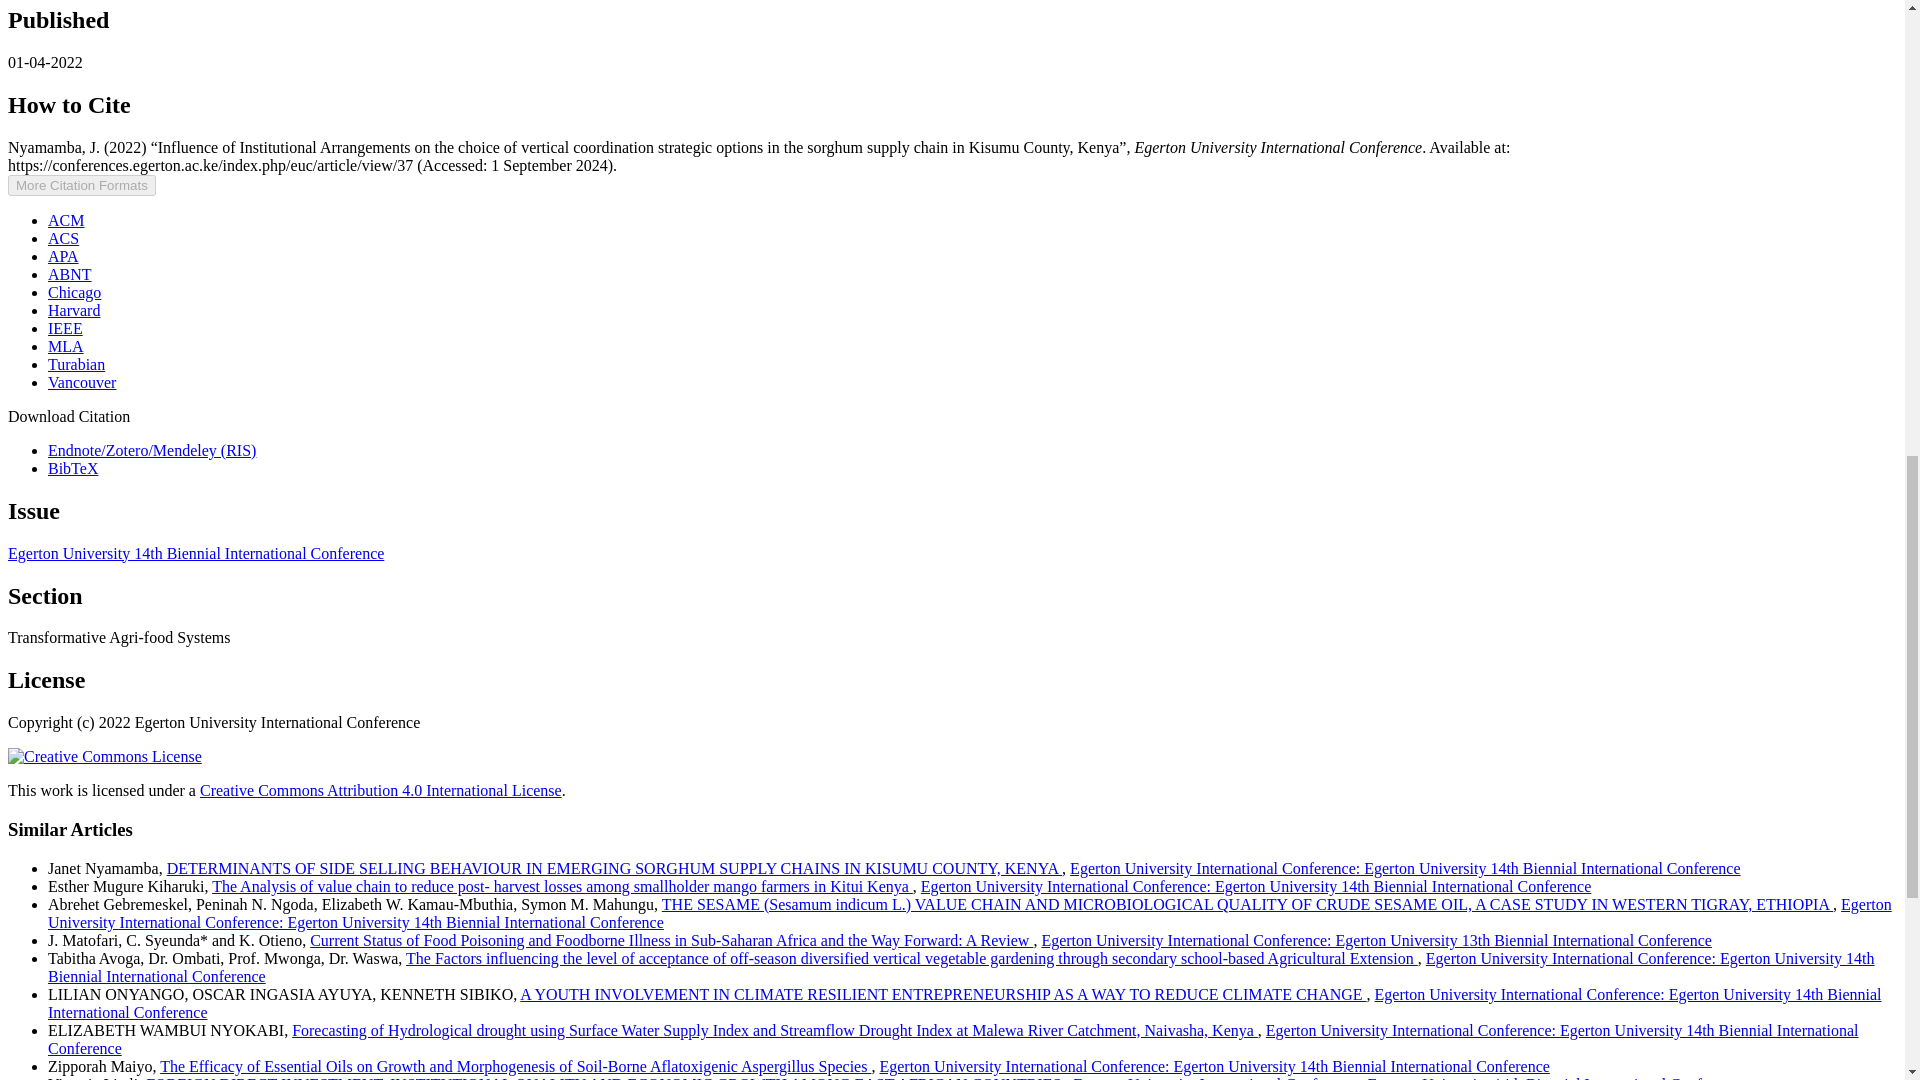 The image size is (1920, 1080). I want to click on ABNT, so click(70, 274).